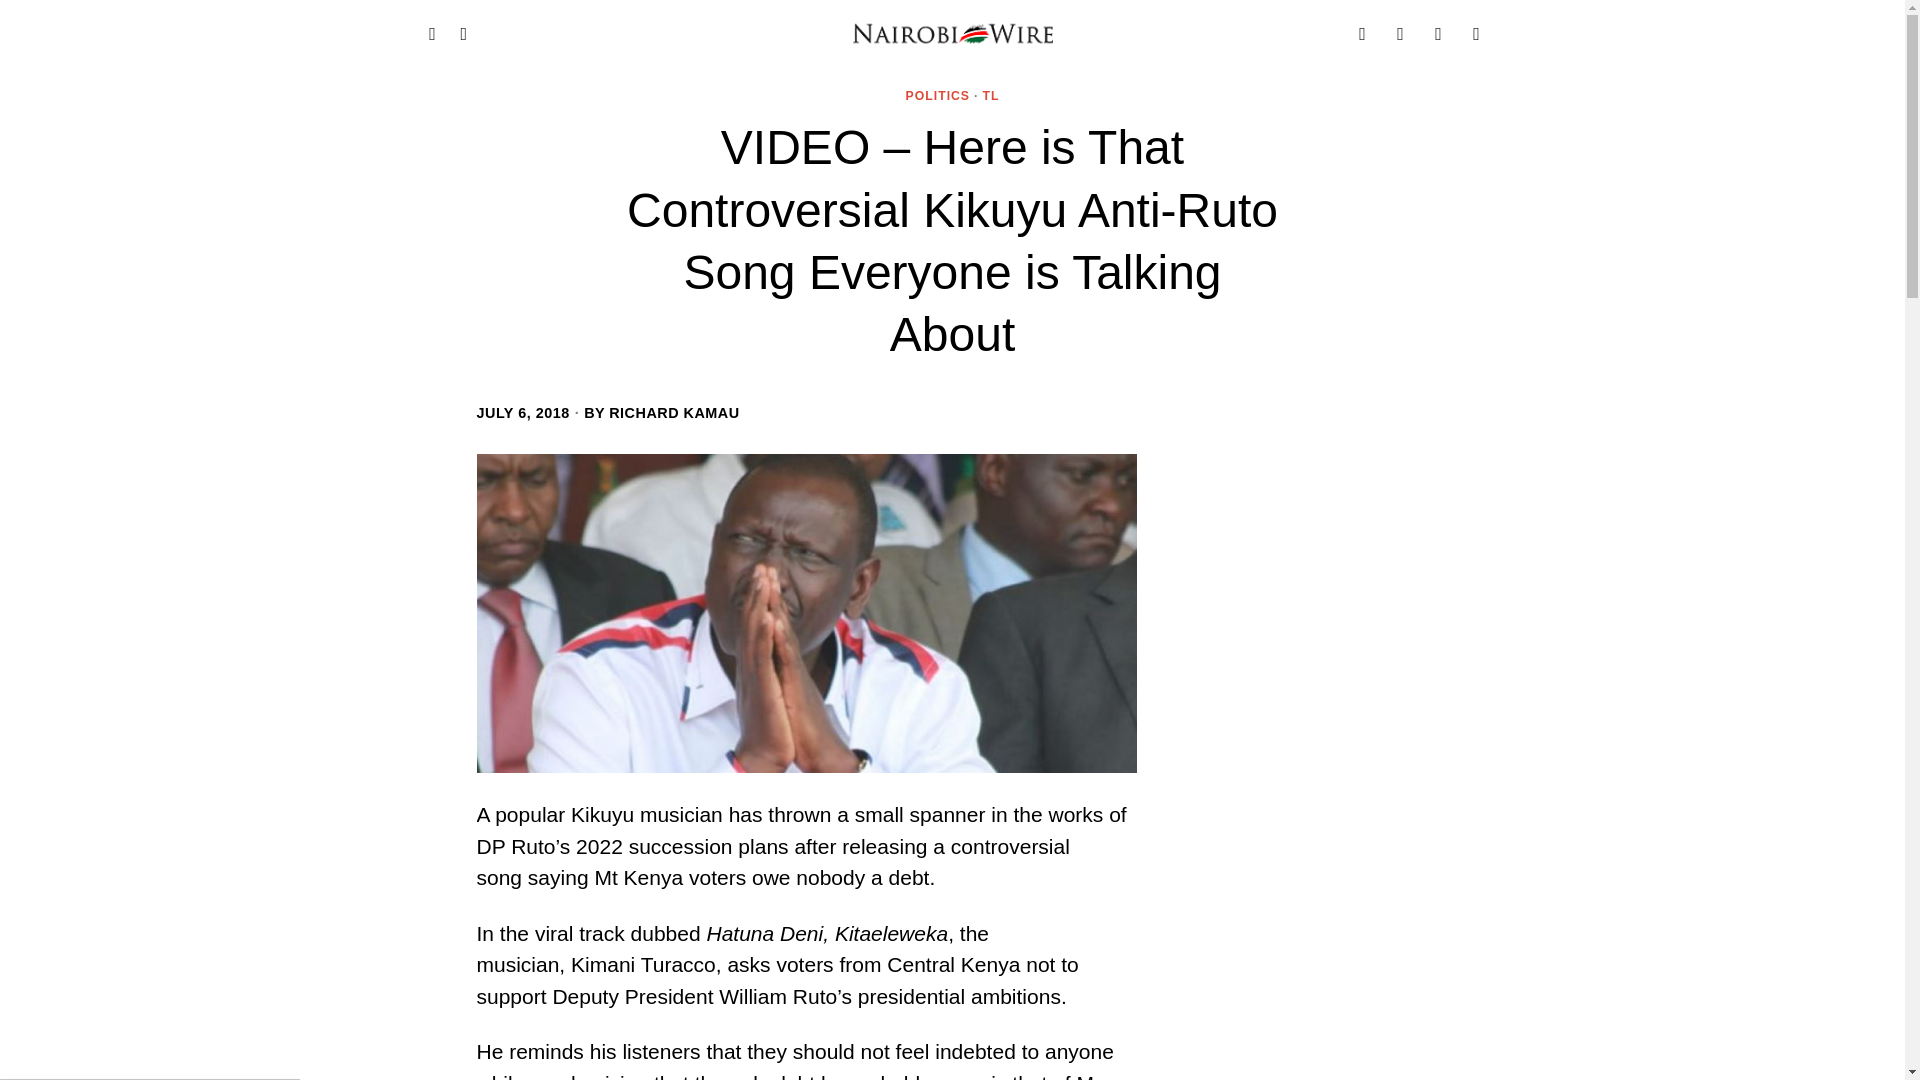  I want to click on 06 Jul, 2018 06:11:50, so click(522, 412).